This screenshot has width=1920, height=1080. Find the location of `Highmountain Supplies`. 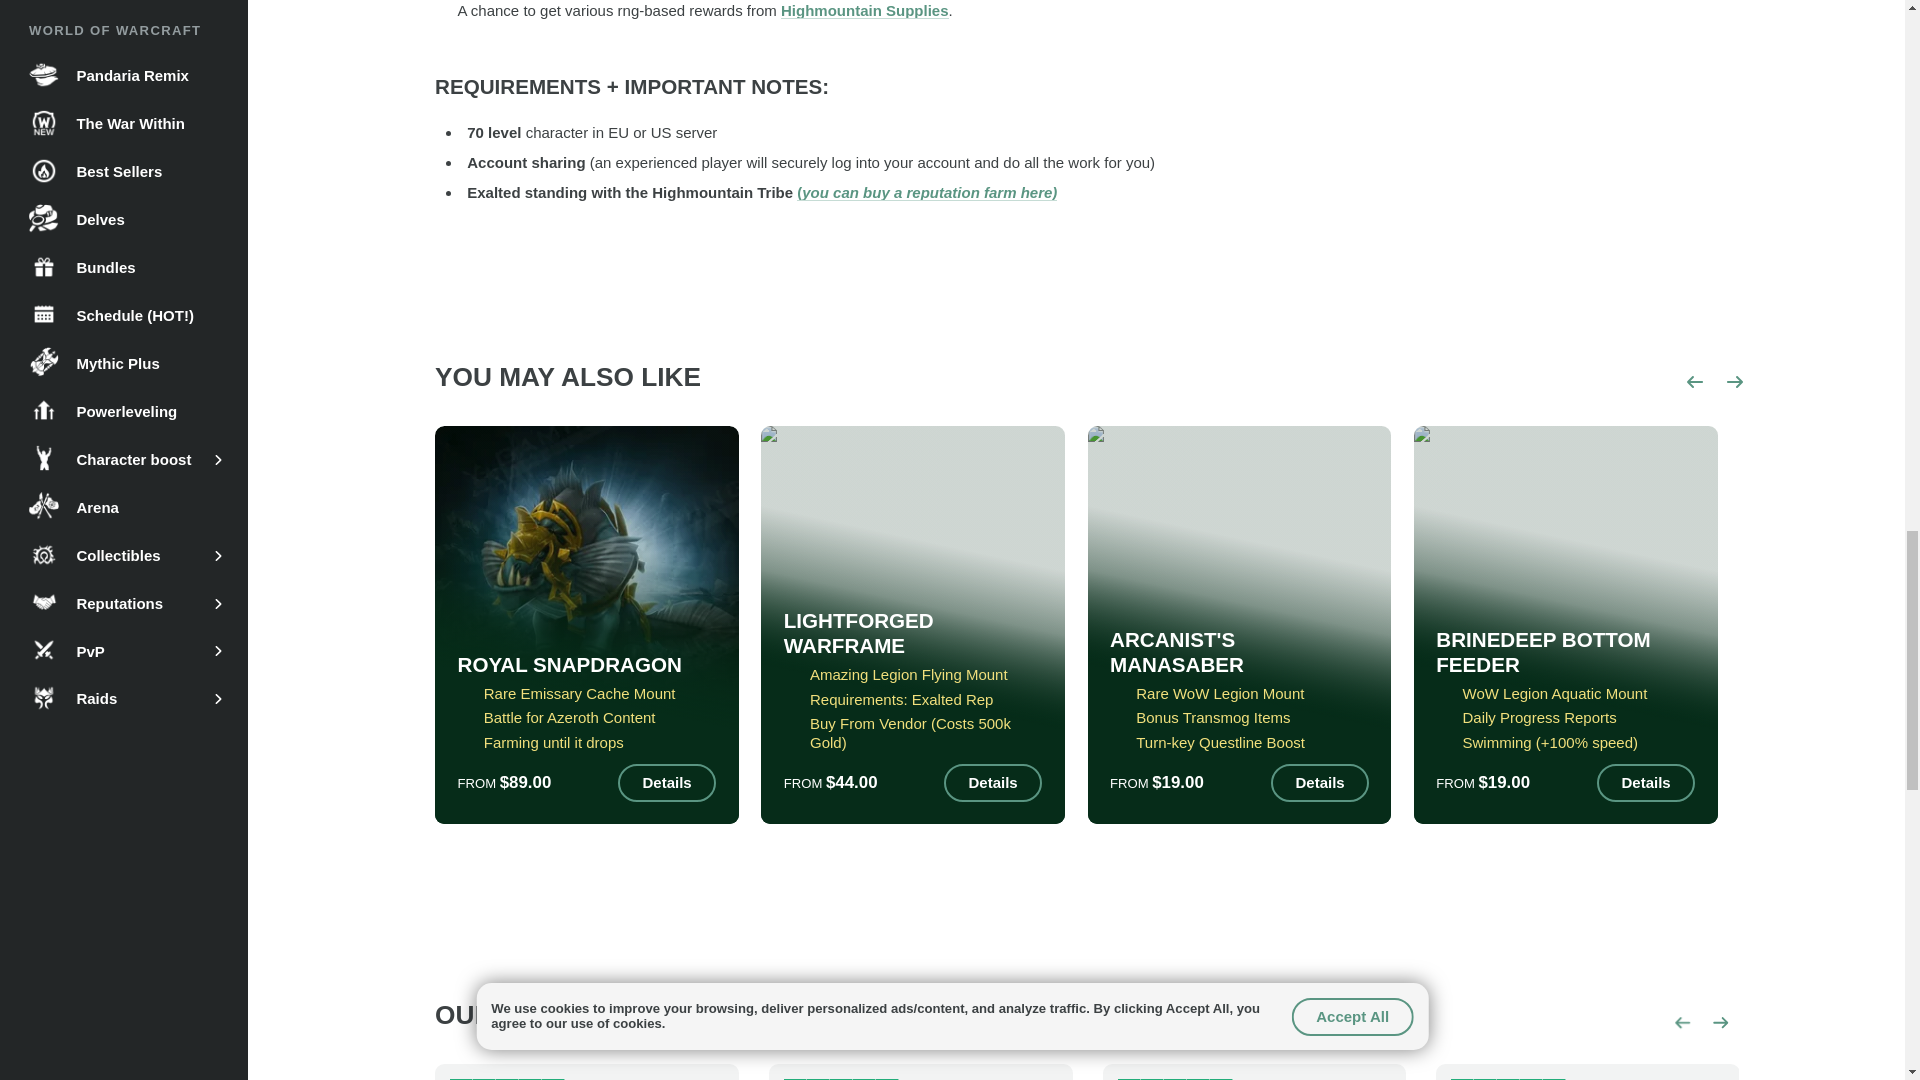

Highmountain Supplies is located at coordinates (864, 10).